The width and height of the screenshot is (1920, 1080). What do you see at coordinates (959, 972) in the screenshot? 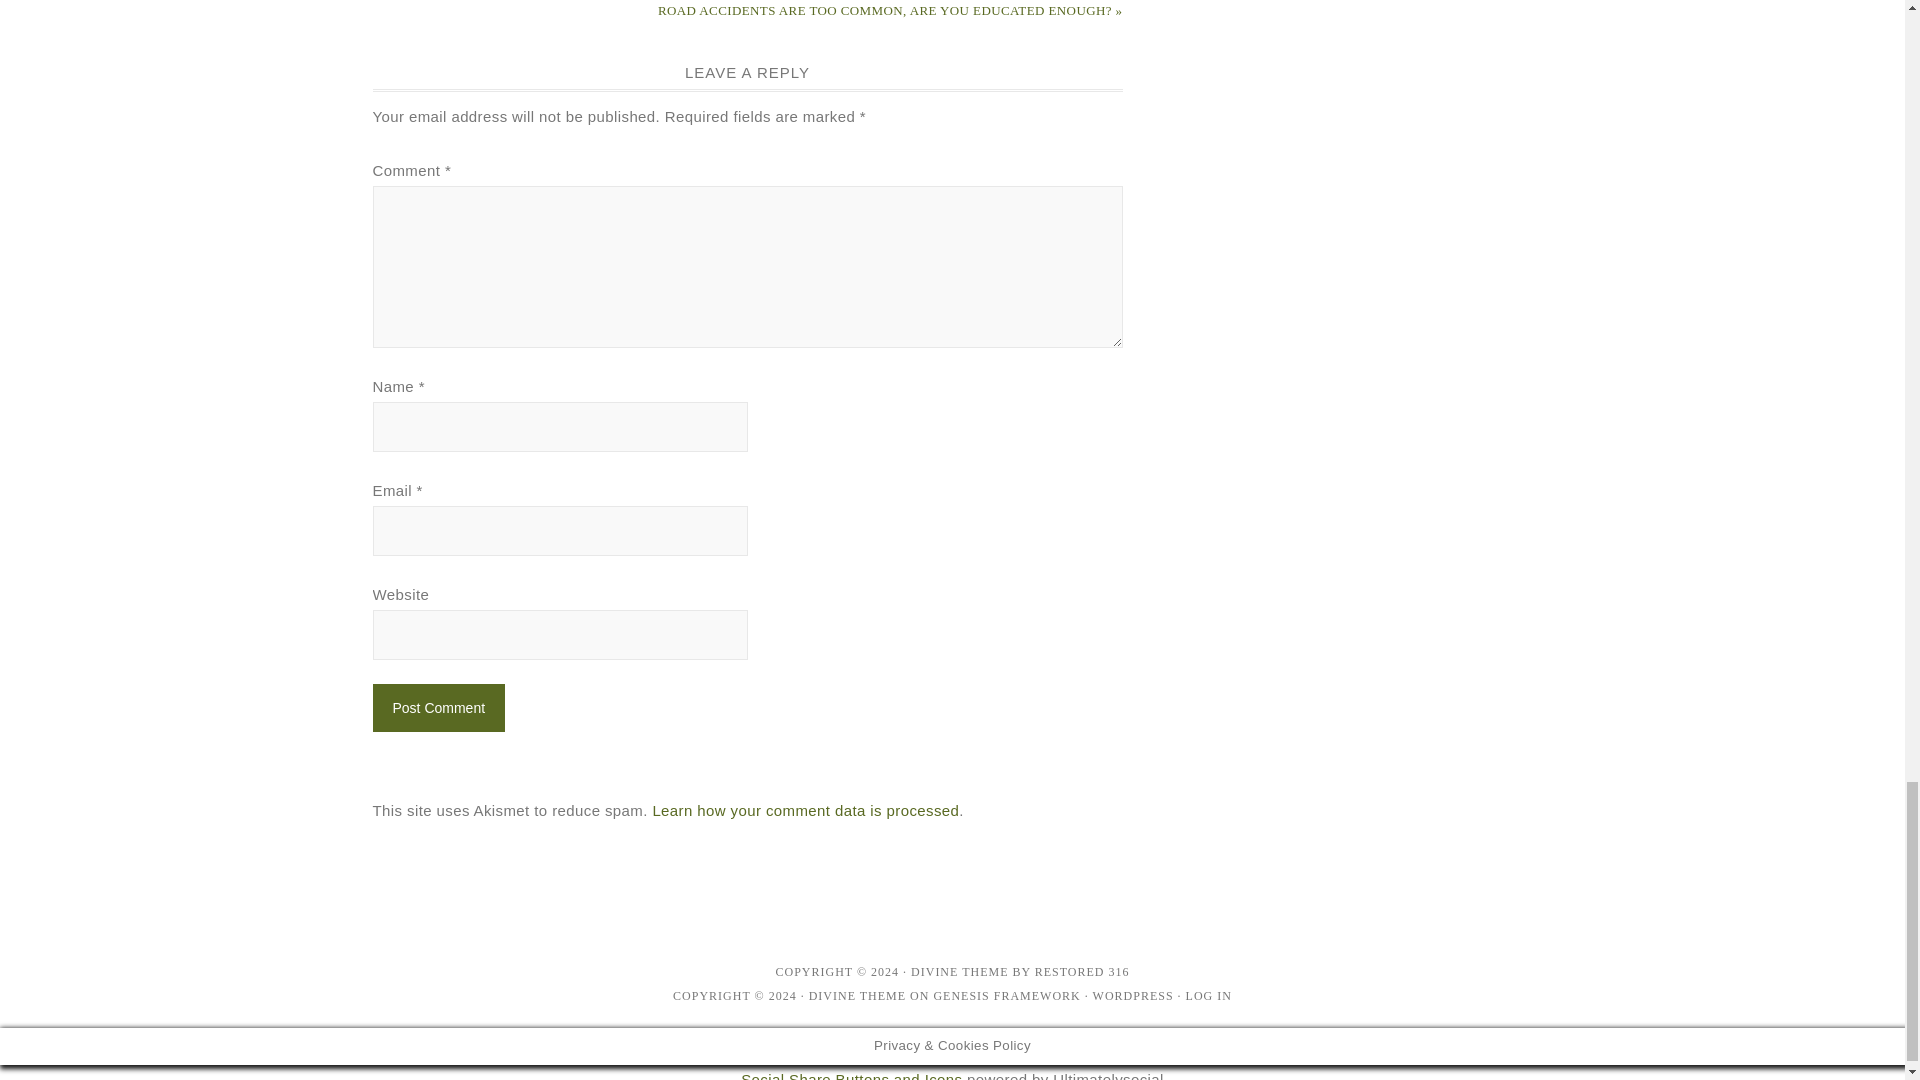
I see `DIVINE THEME` at bounding box center [959, 972].